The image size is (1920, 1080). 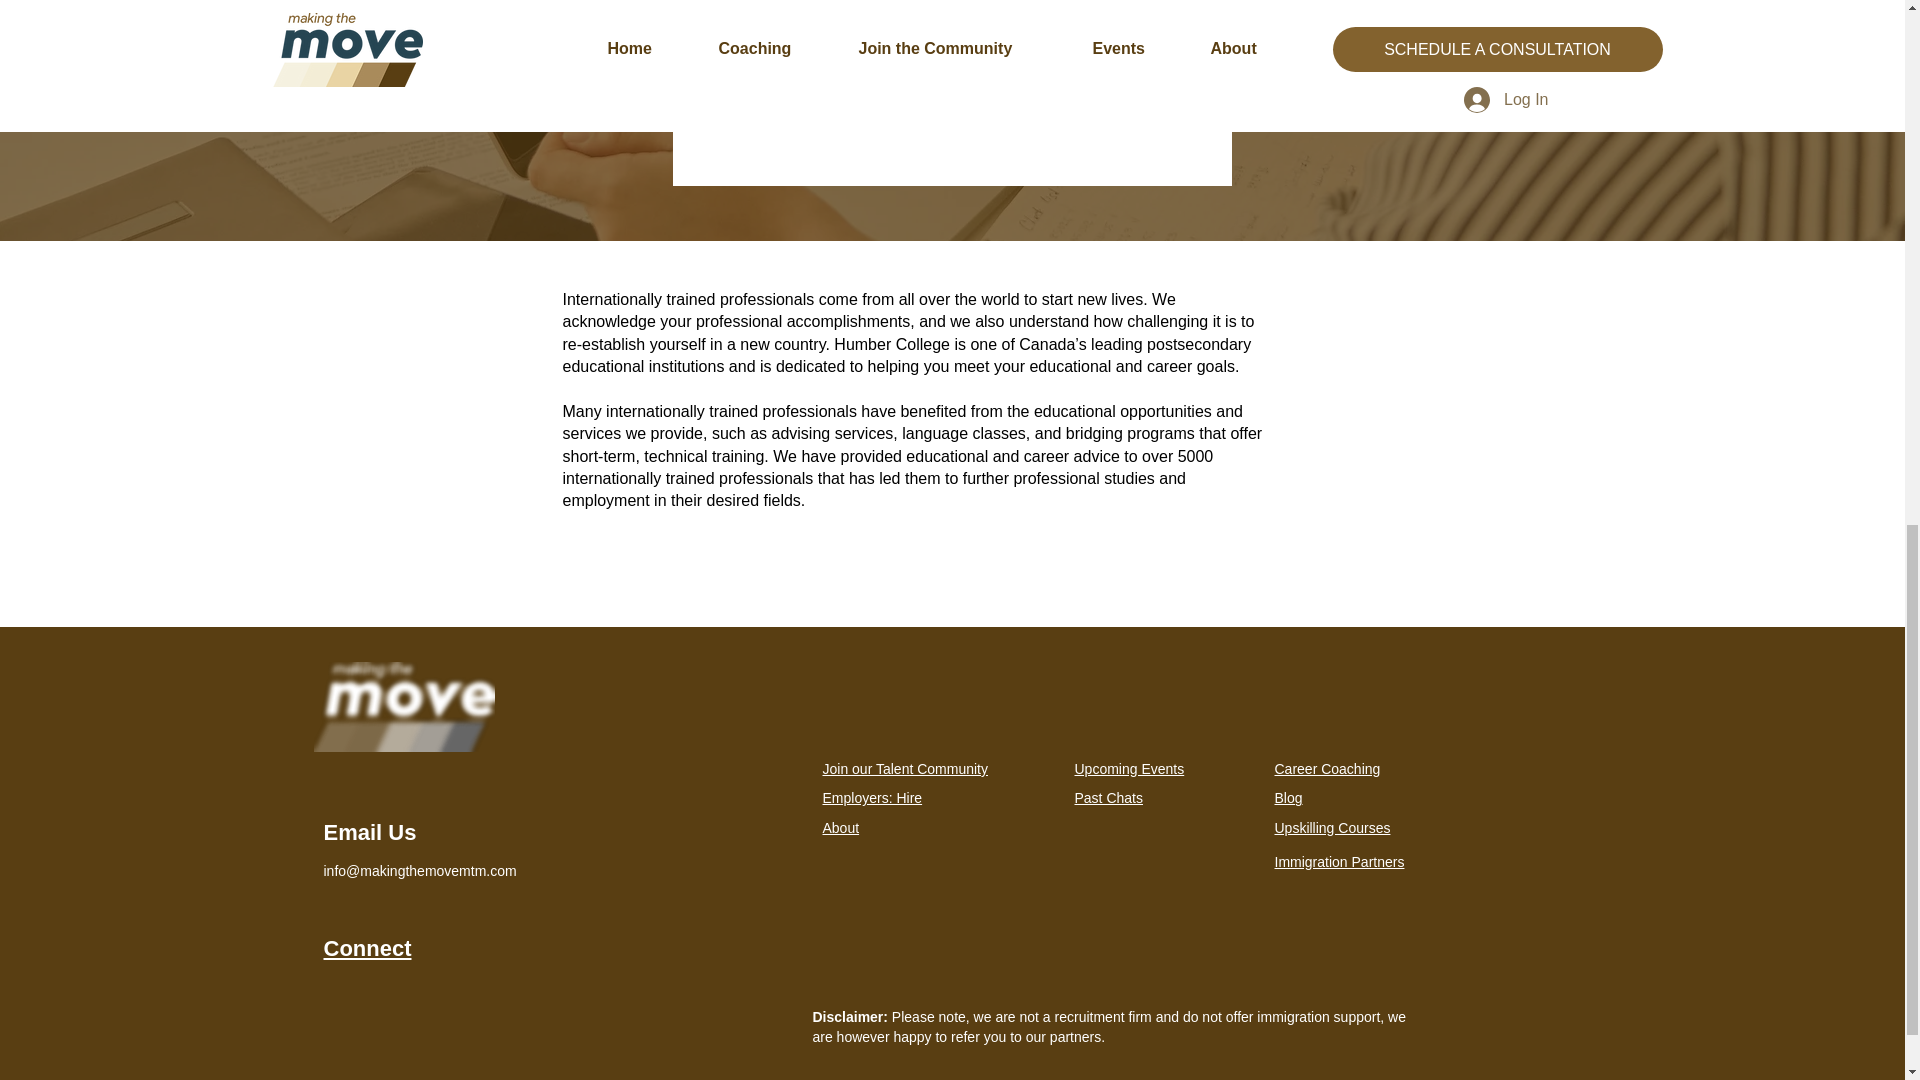 I want to click on Immigration Partners, so click(x=1338, y=862).